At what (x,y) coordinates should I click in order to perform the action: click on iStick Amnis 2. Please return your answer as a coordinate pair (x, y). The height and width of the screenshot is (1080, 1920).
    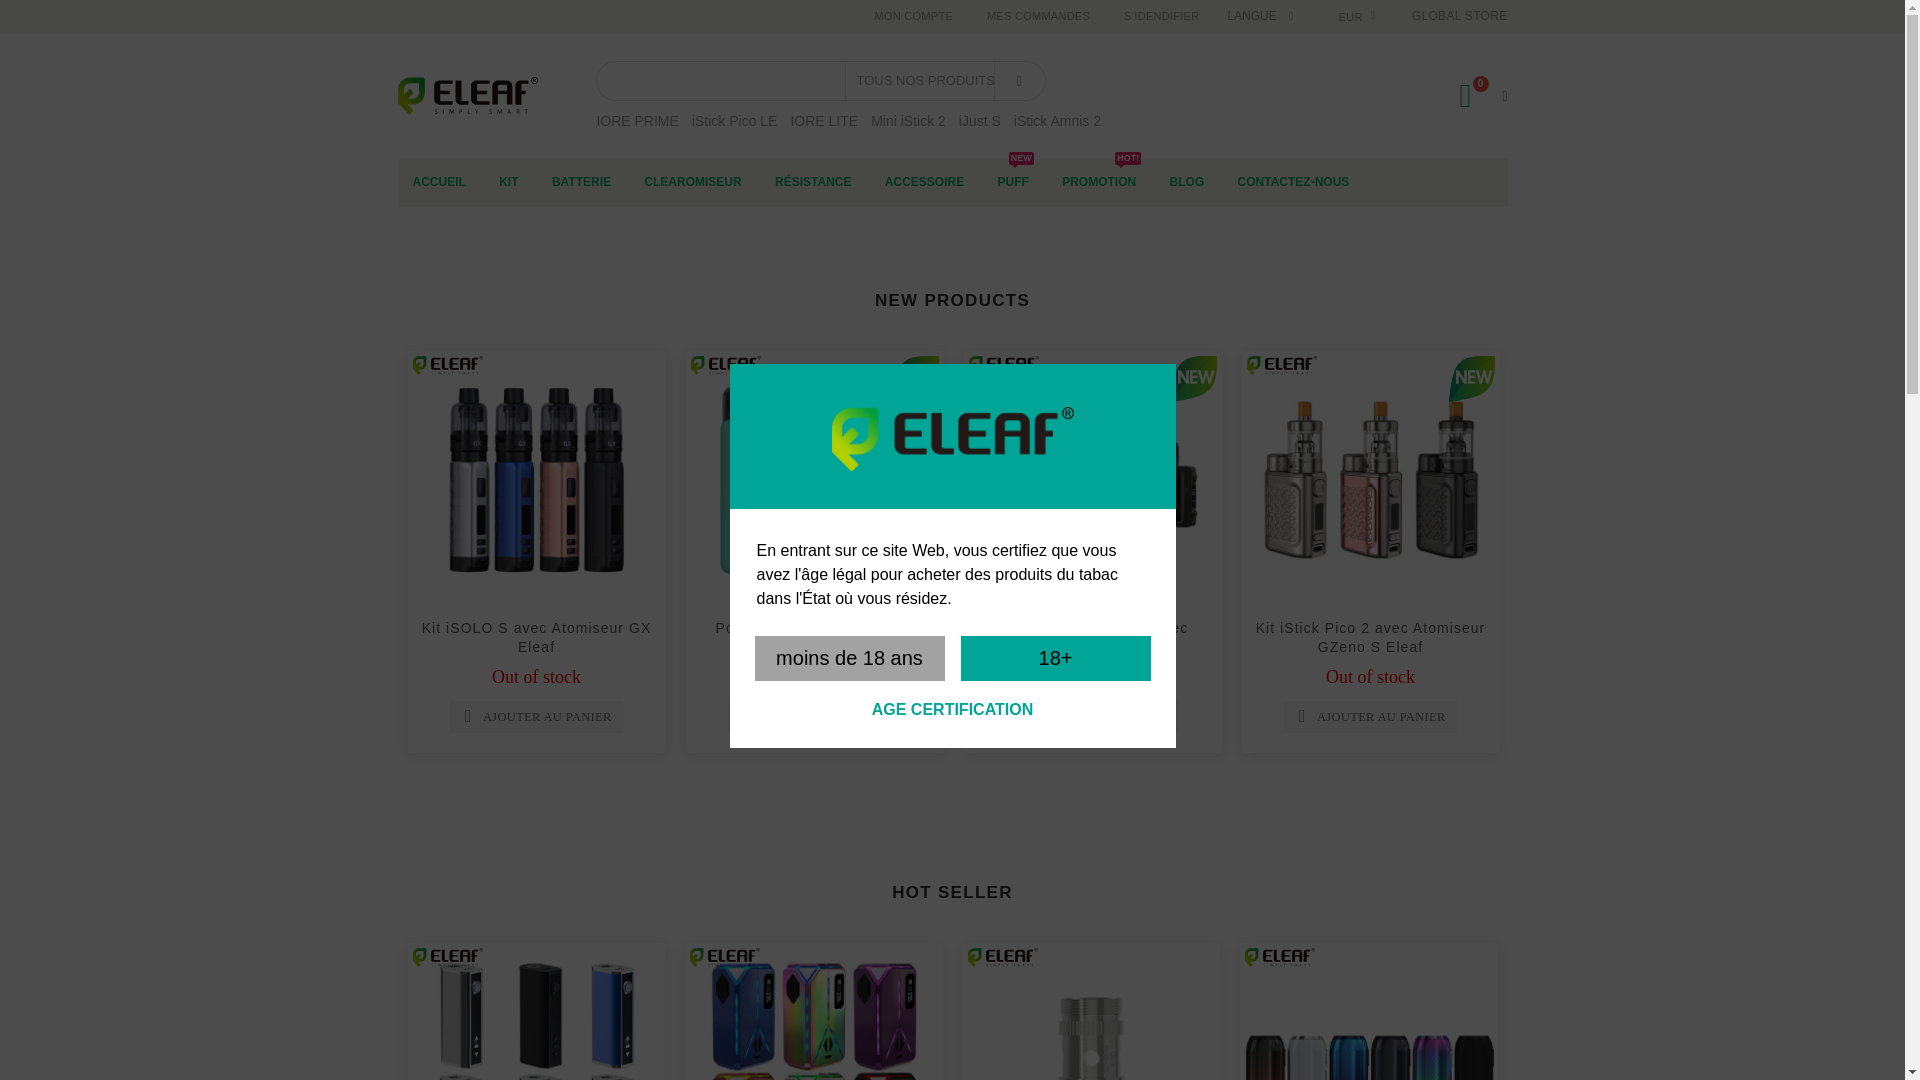
    Looking at the image, I should click on (1056, 120).